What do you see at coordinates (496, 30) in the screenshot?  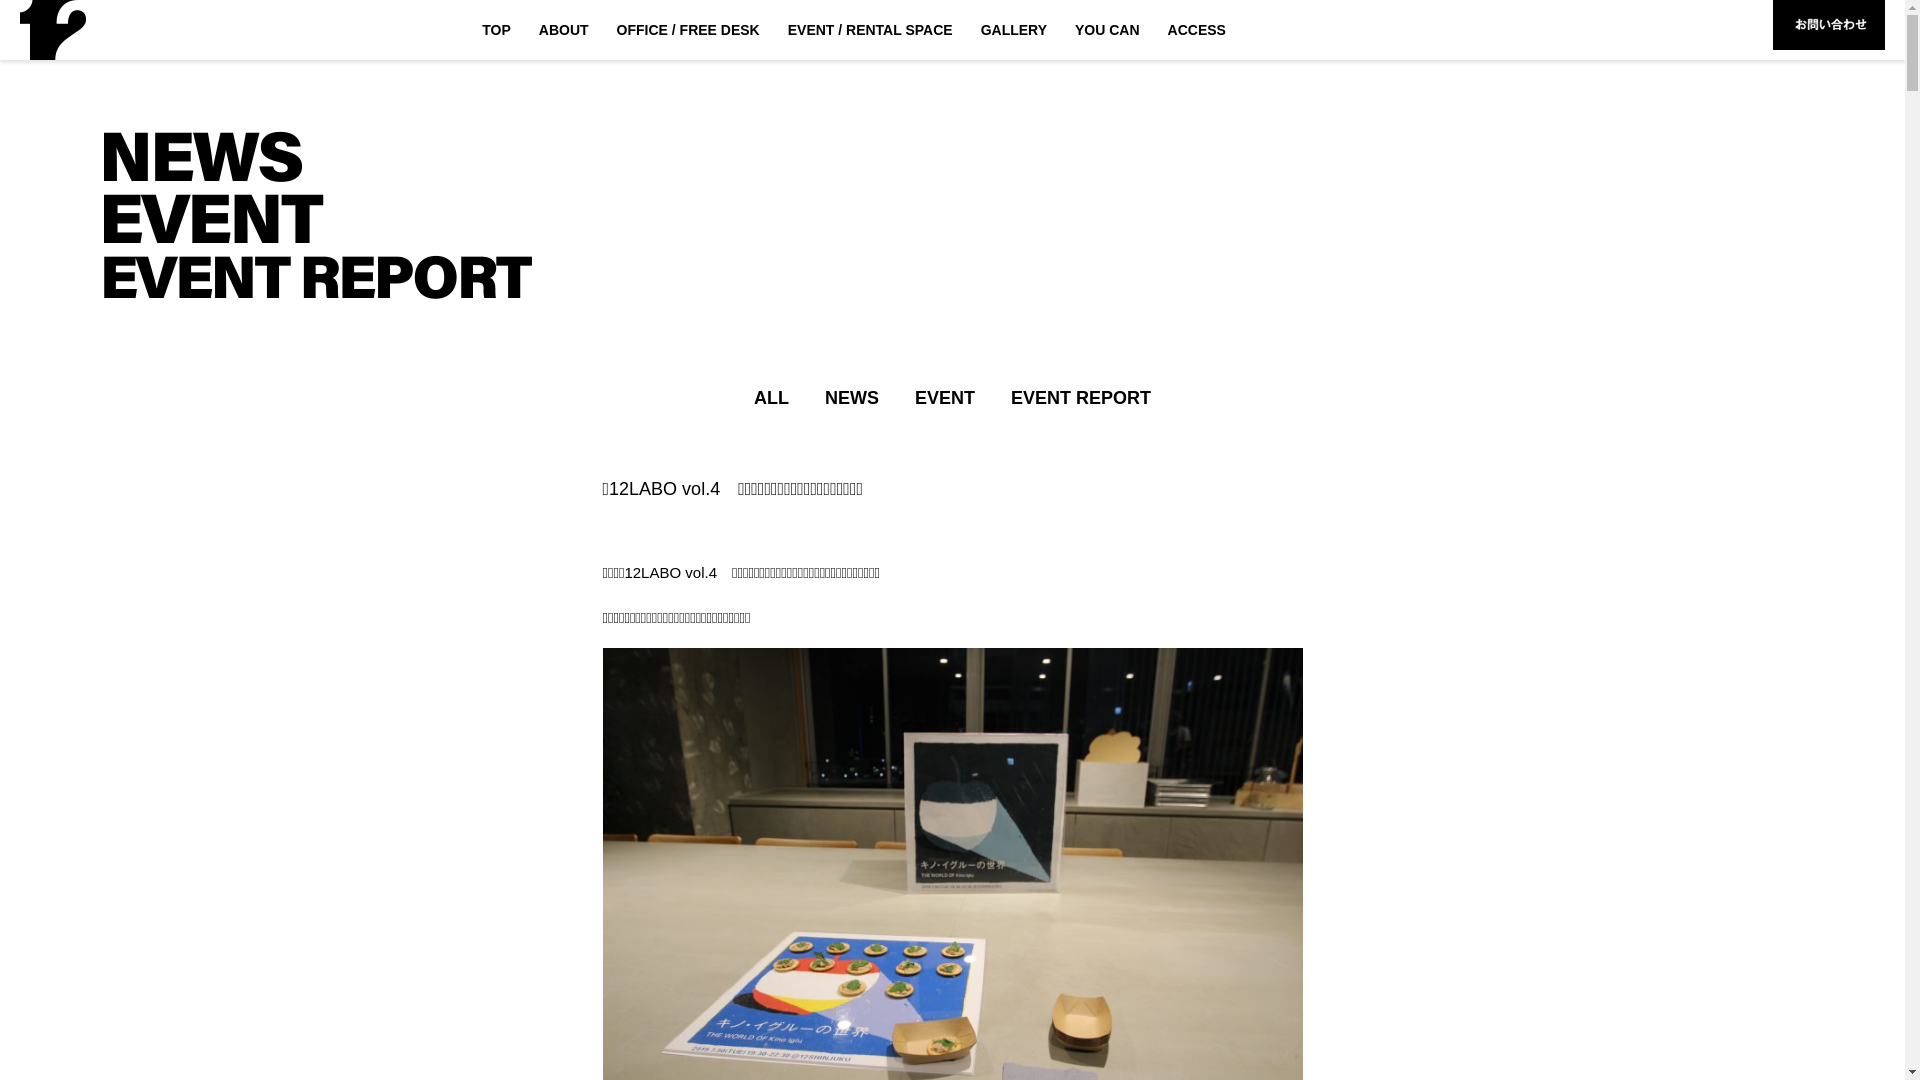 I see `TOP` at bounding box center [496, 30].